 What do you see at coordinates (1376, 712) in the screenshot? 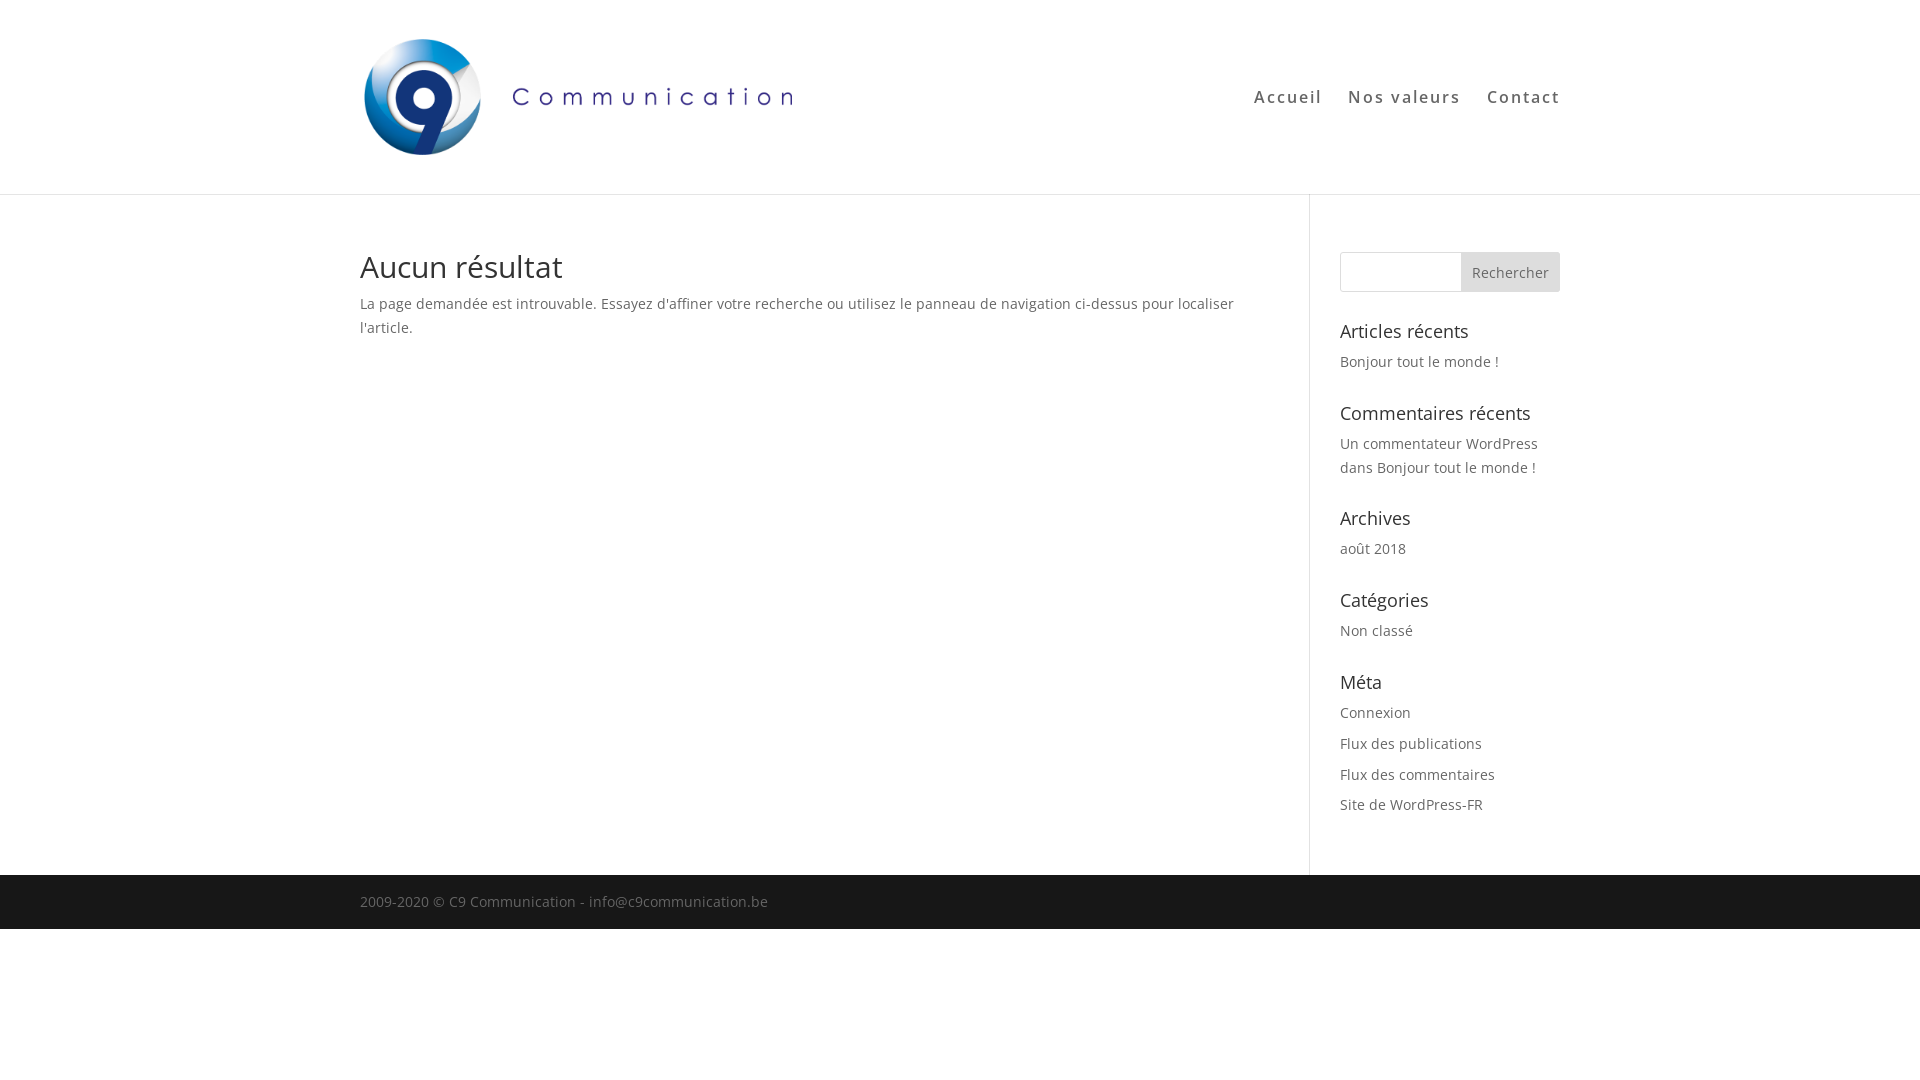
I see `Connexion` at bounding box center [1376, 712].